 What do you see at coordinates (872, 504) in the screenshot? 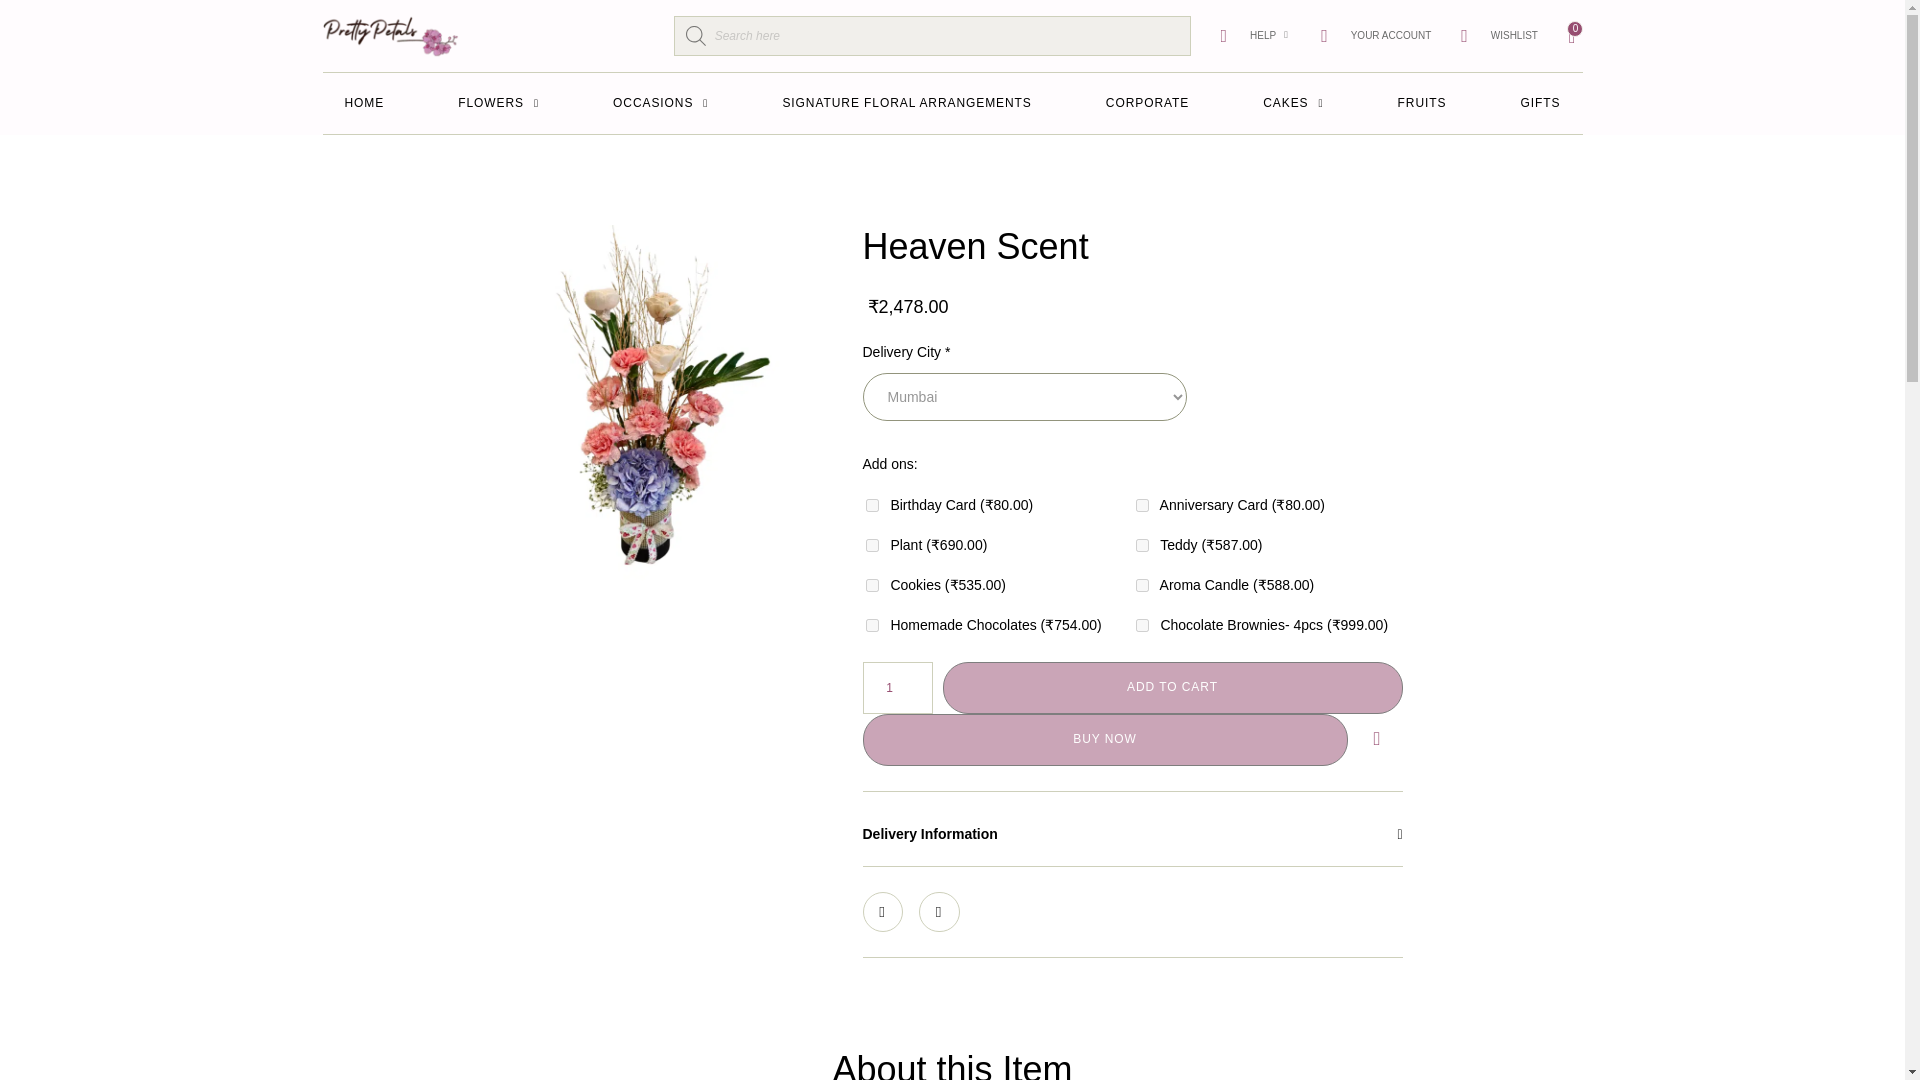
I see `1` at bounding box center [872, 504].